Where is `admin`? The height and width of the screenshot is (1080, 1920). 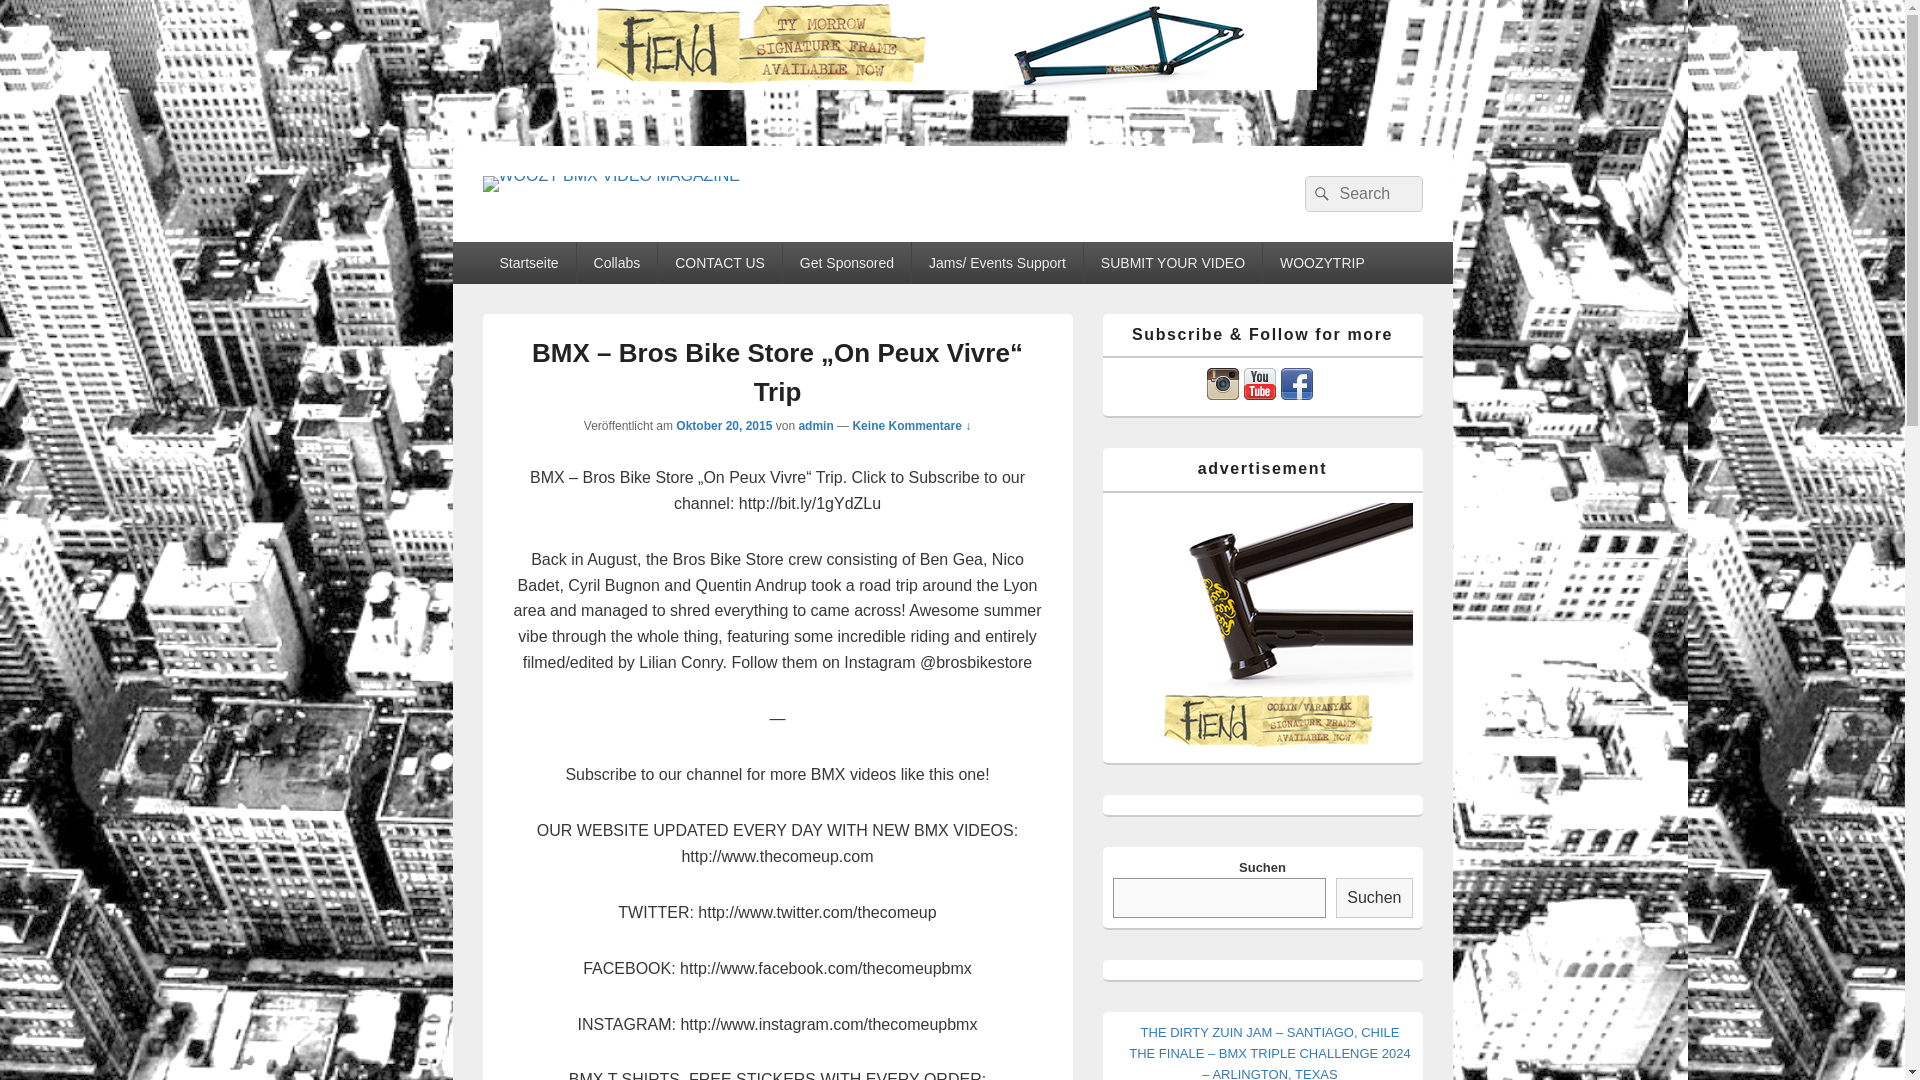
admin is located at coordinates (816, 426).